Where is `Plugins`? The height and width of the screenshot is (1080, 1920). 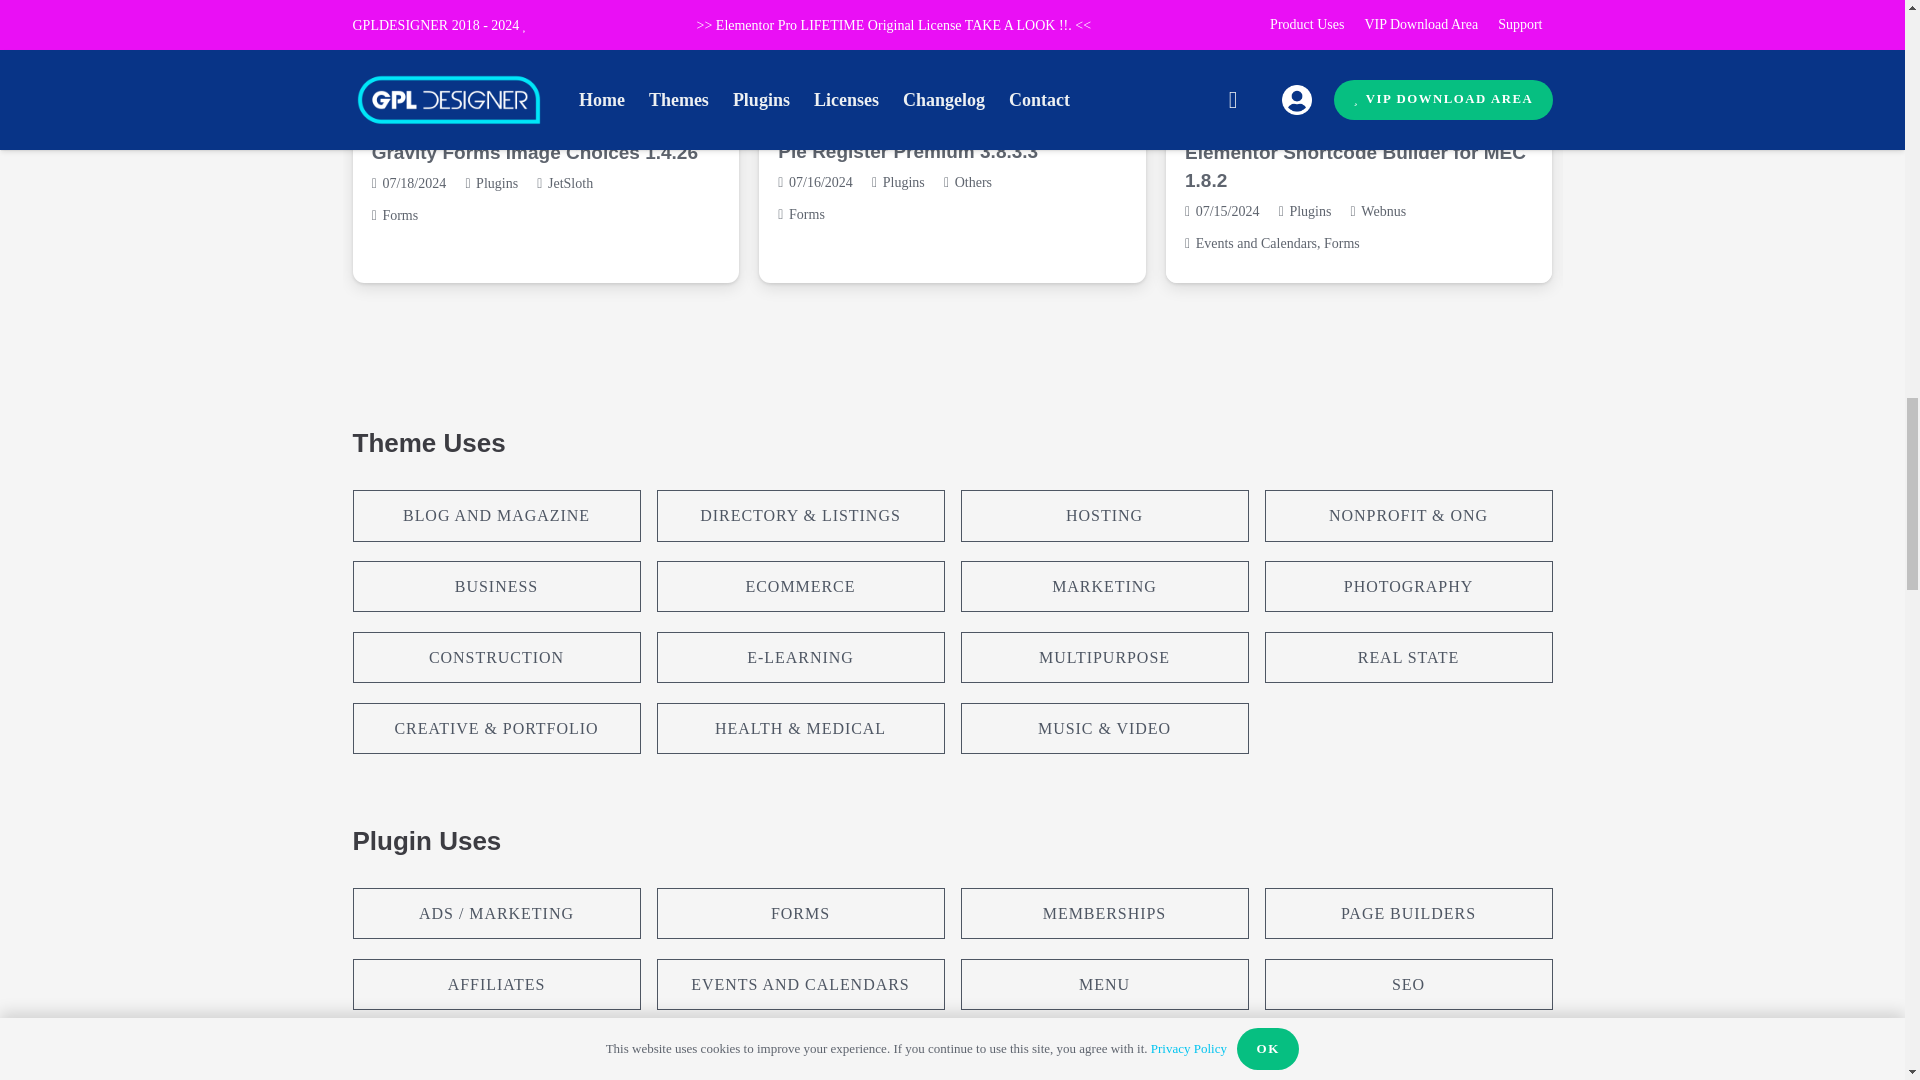 Plugins is located at coordinates (497, 184).